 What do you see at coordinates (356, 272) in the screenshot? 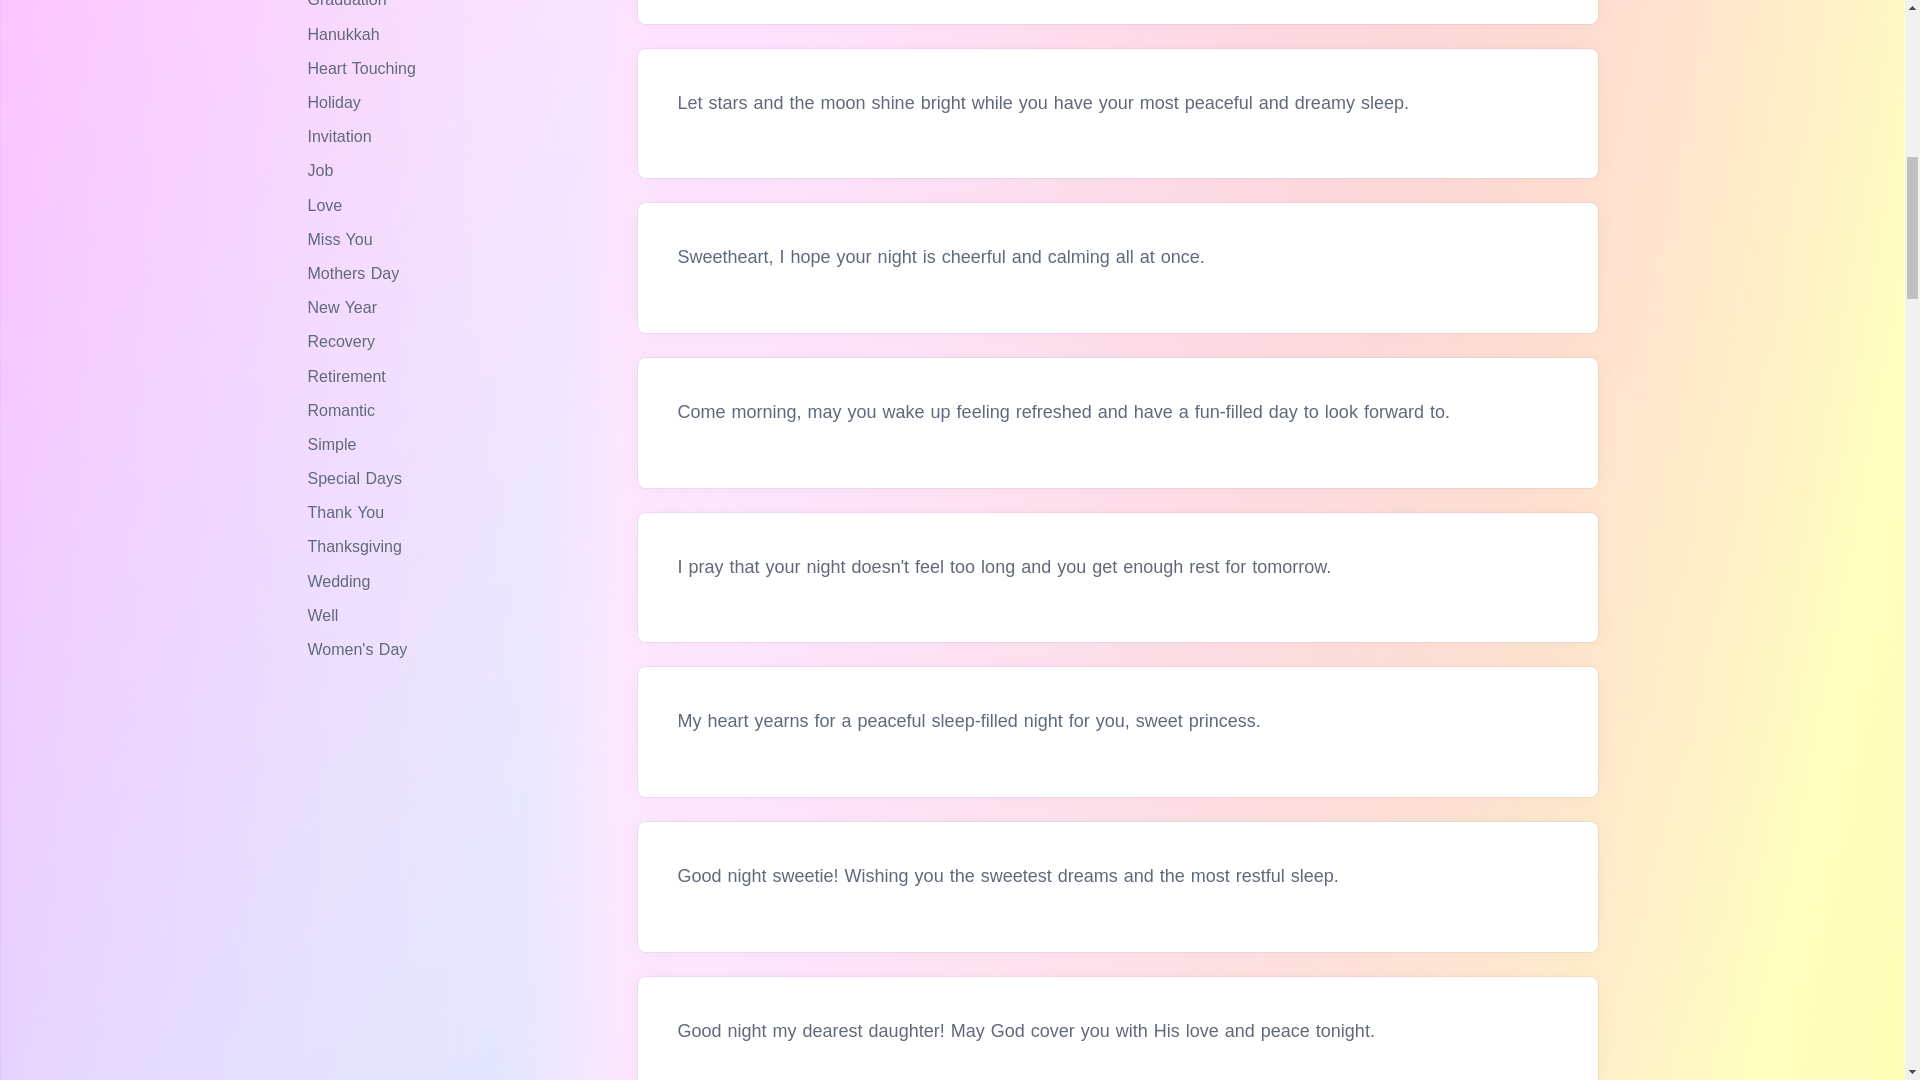
I see `Mothers Day` at bounding box center [356, 272].